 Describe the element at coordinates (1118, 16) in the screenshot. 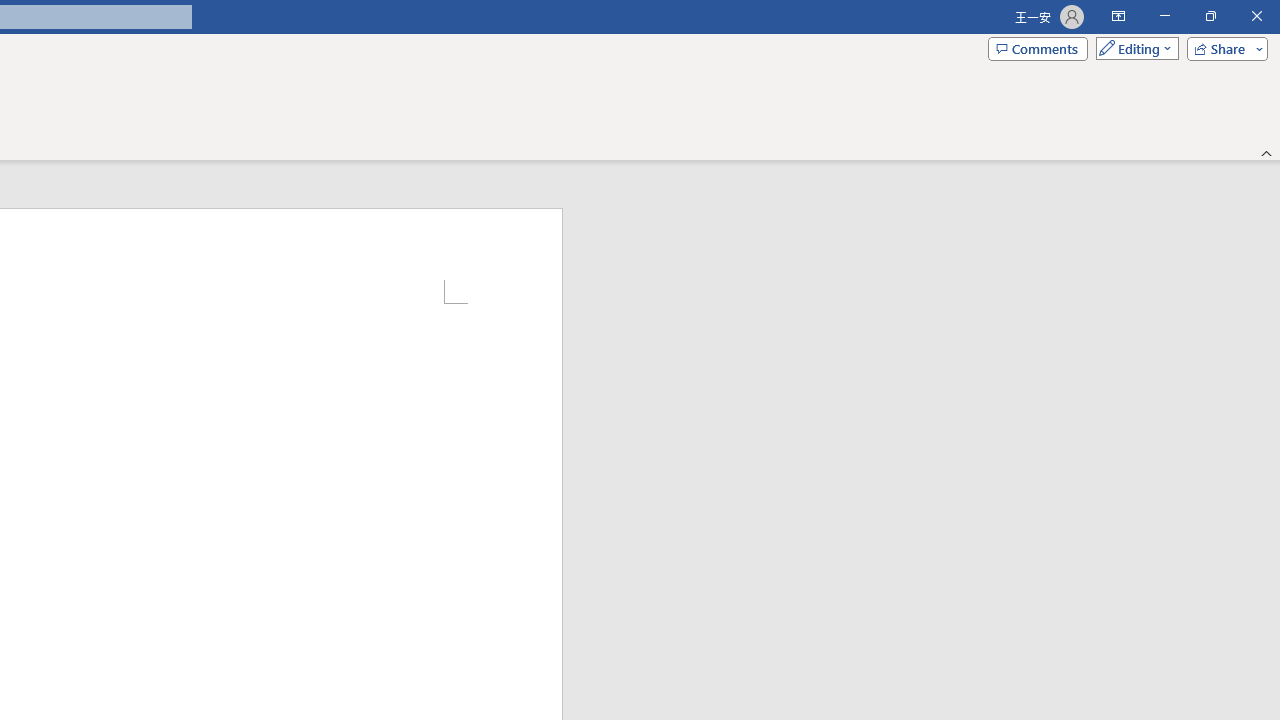

I see `Ribbon Display Options` at that location.